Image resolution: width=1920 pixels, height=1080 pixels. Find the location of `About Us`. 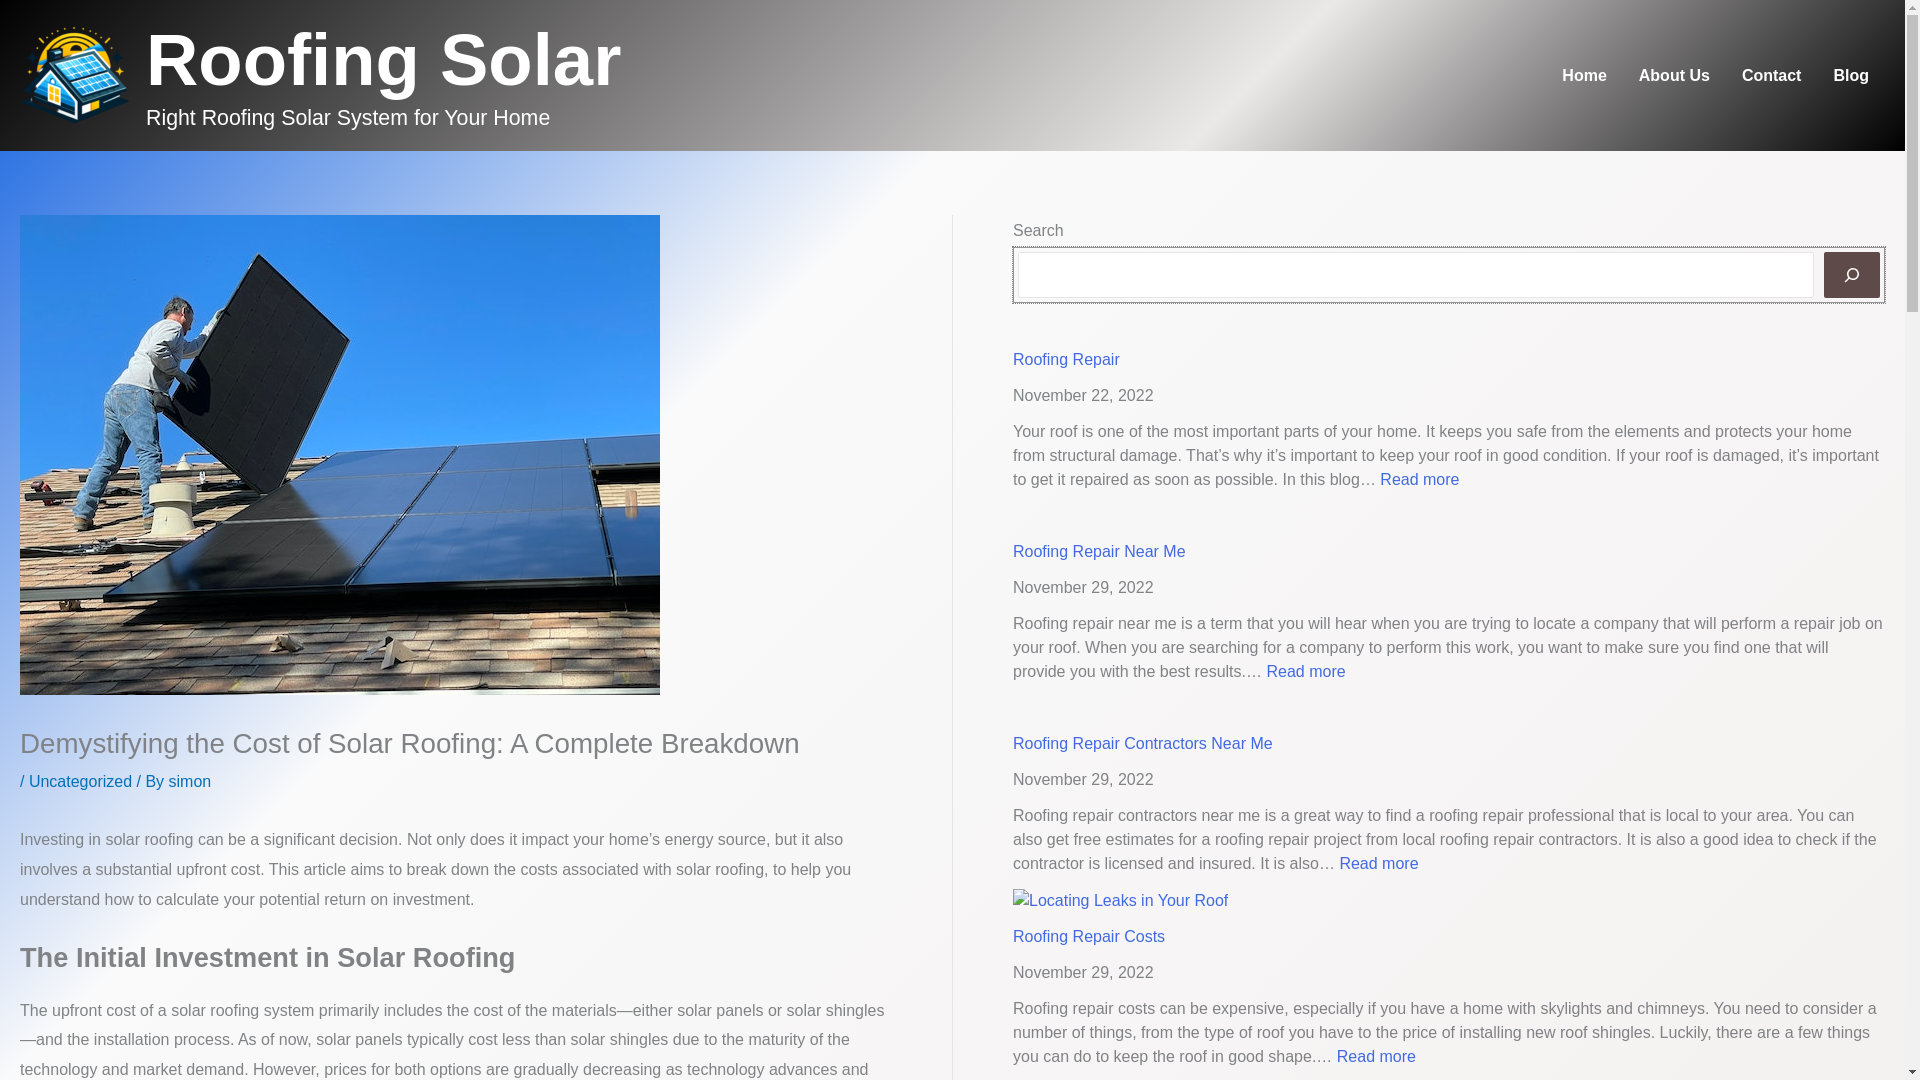

About Us is located at coordinates (190, 781).